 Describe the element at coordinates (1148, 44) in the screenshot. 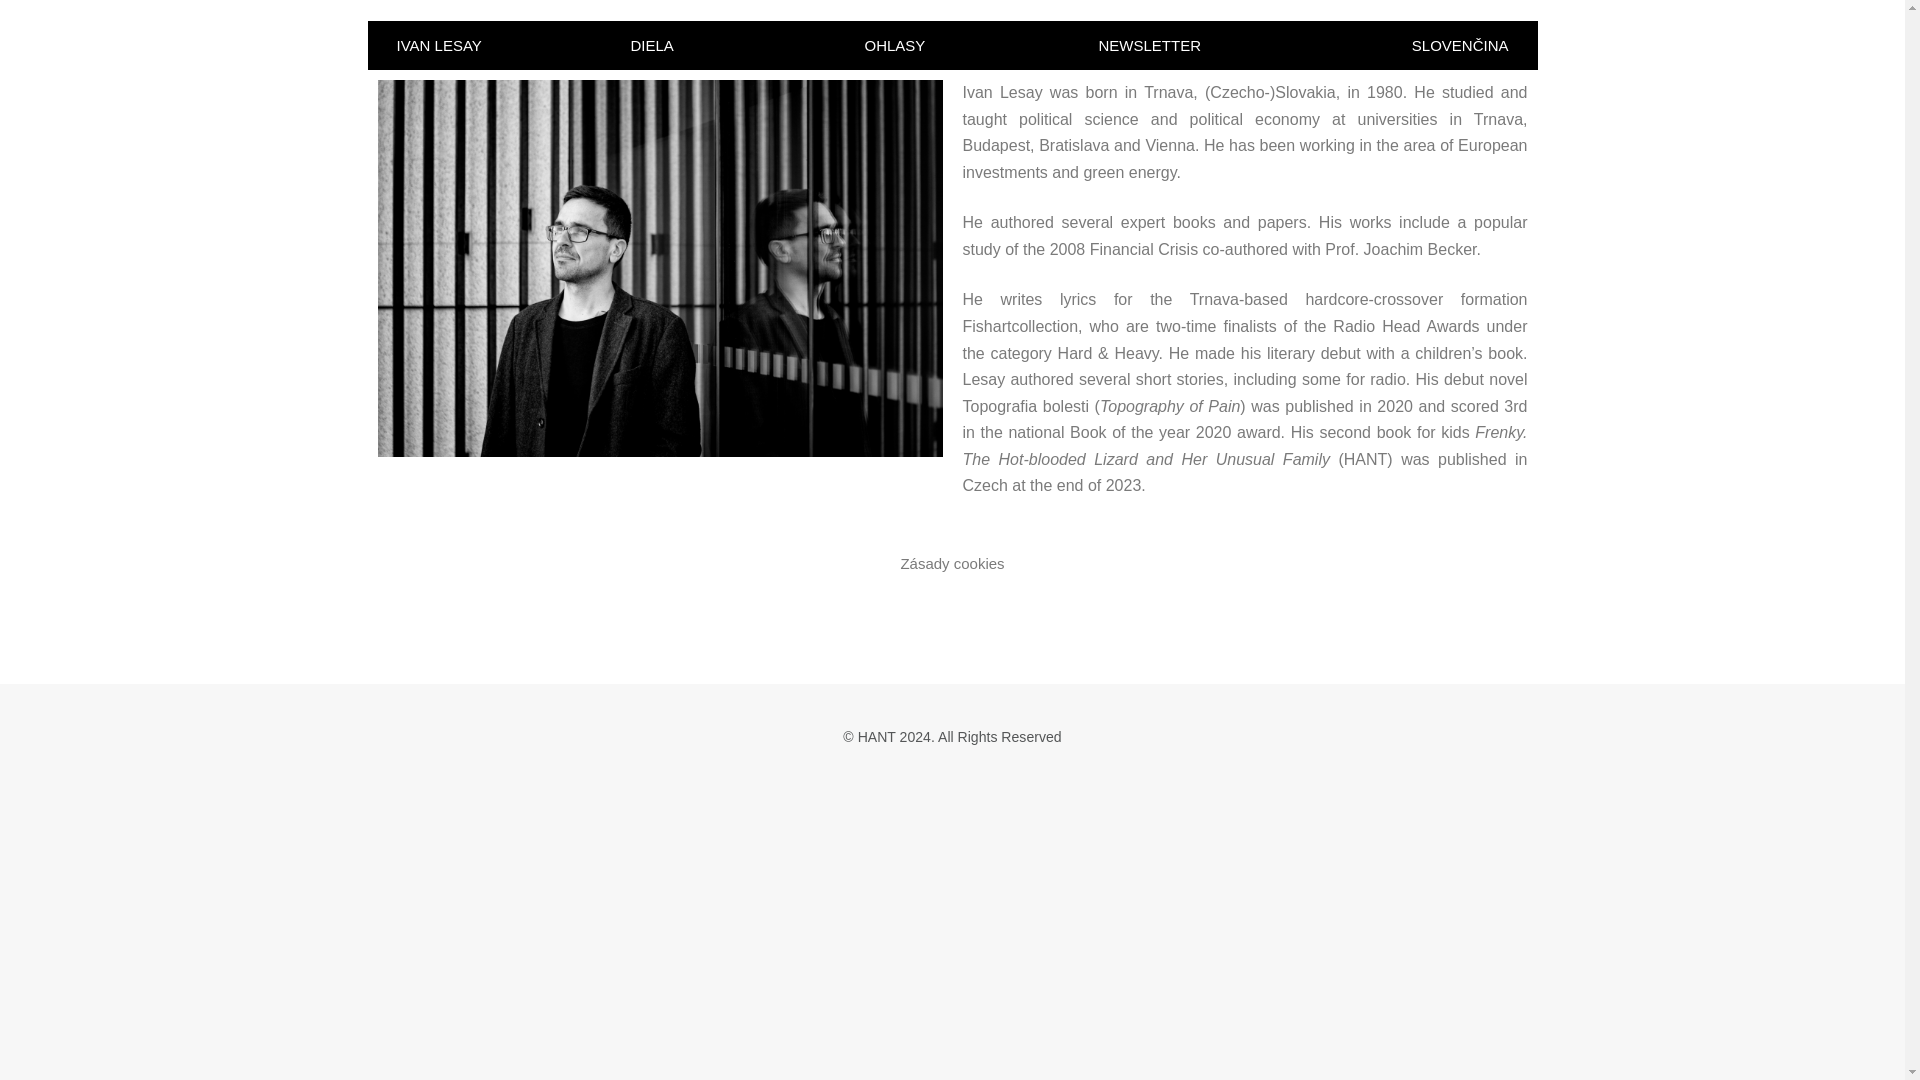

I see `NEWSLETTER` at that location.